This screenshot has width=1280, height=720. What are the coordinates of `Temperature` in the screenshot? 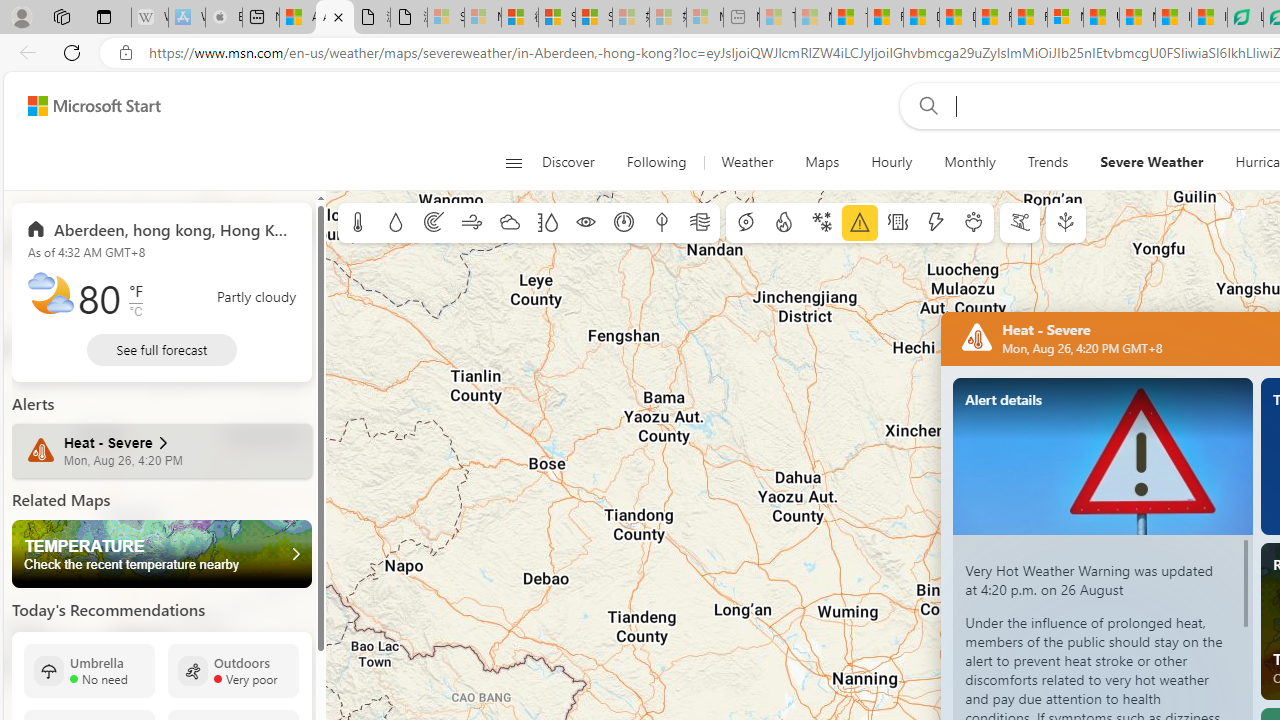 It's located at (162, 554).